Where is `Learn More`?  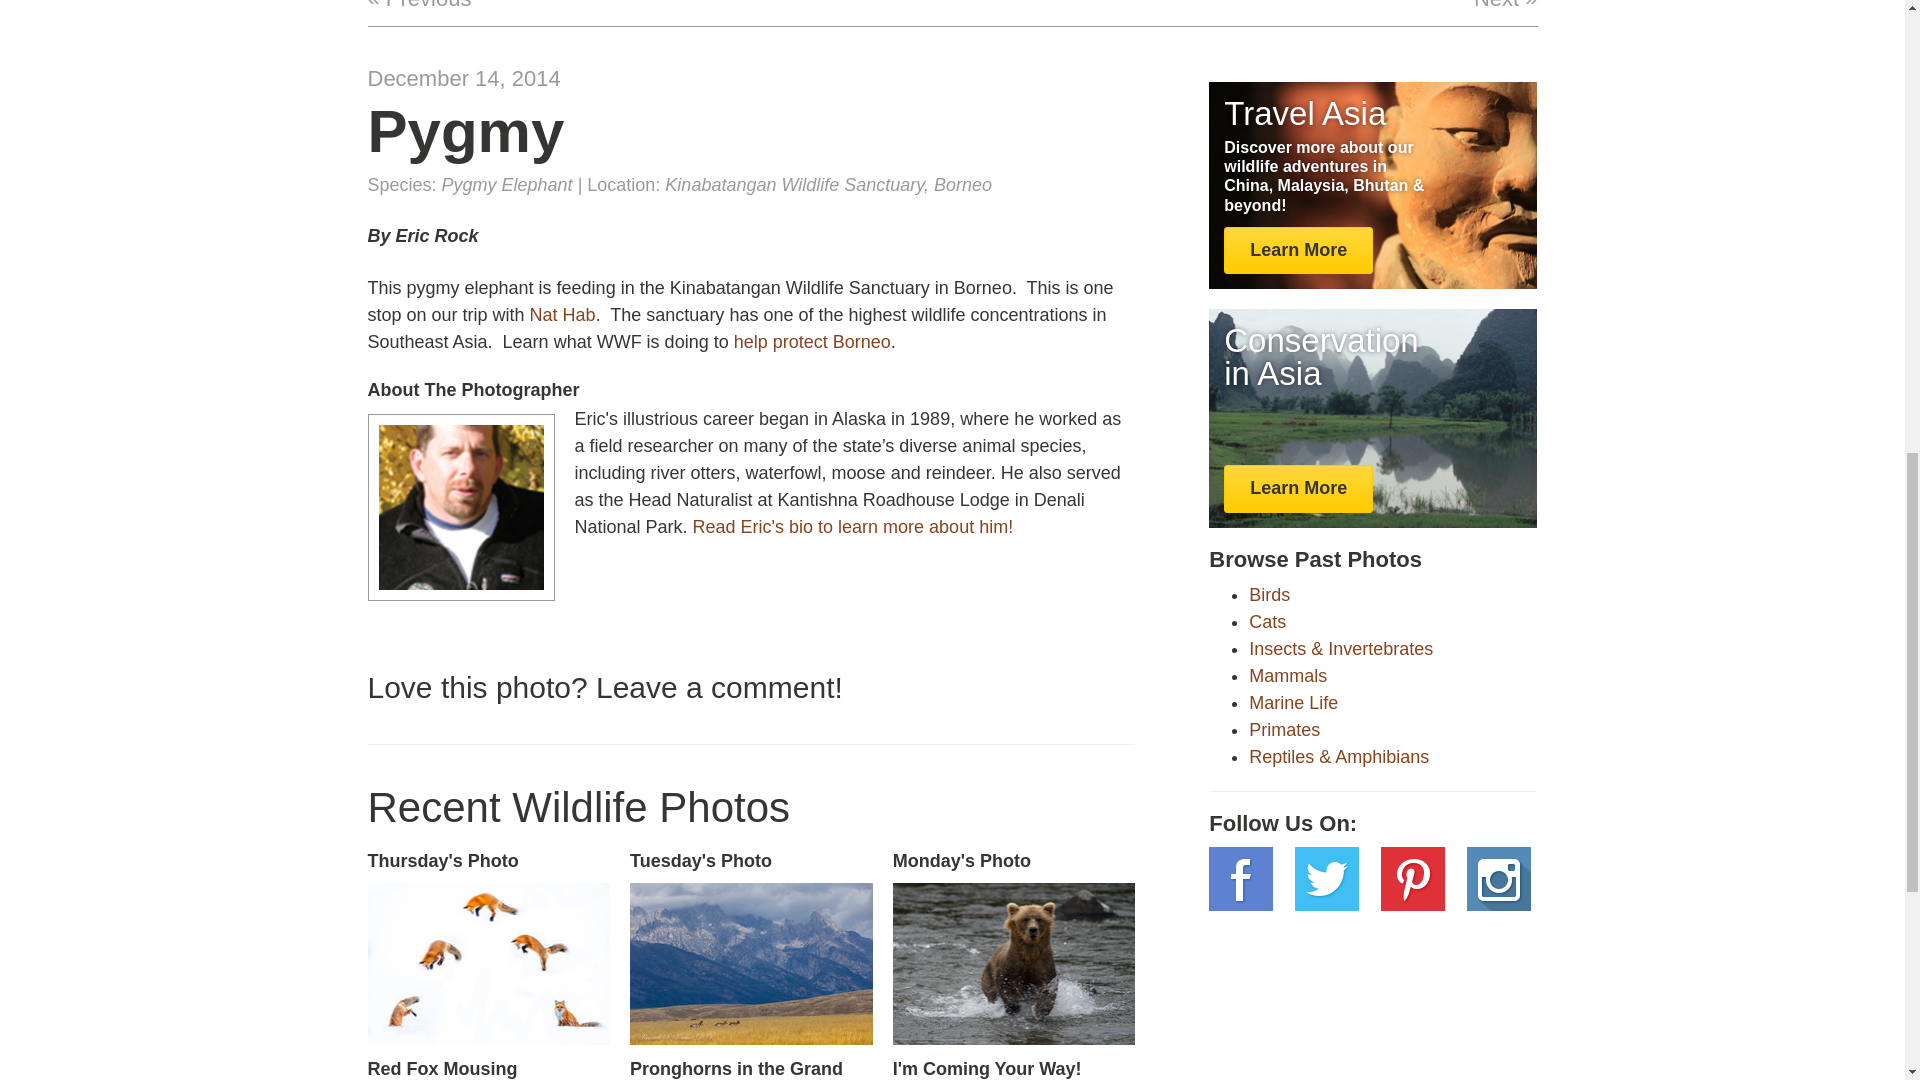
Learn More is located at coordinates (488, 966).